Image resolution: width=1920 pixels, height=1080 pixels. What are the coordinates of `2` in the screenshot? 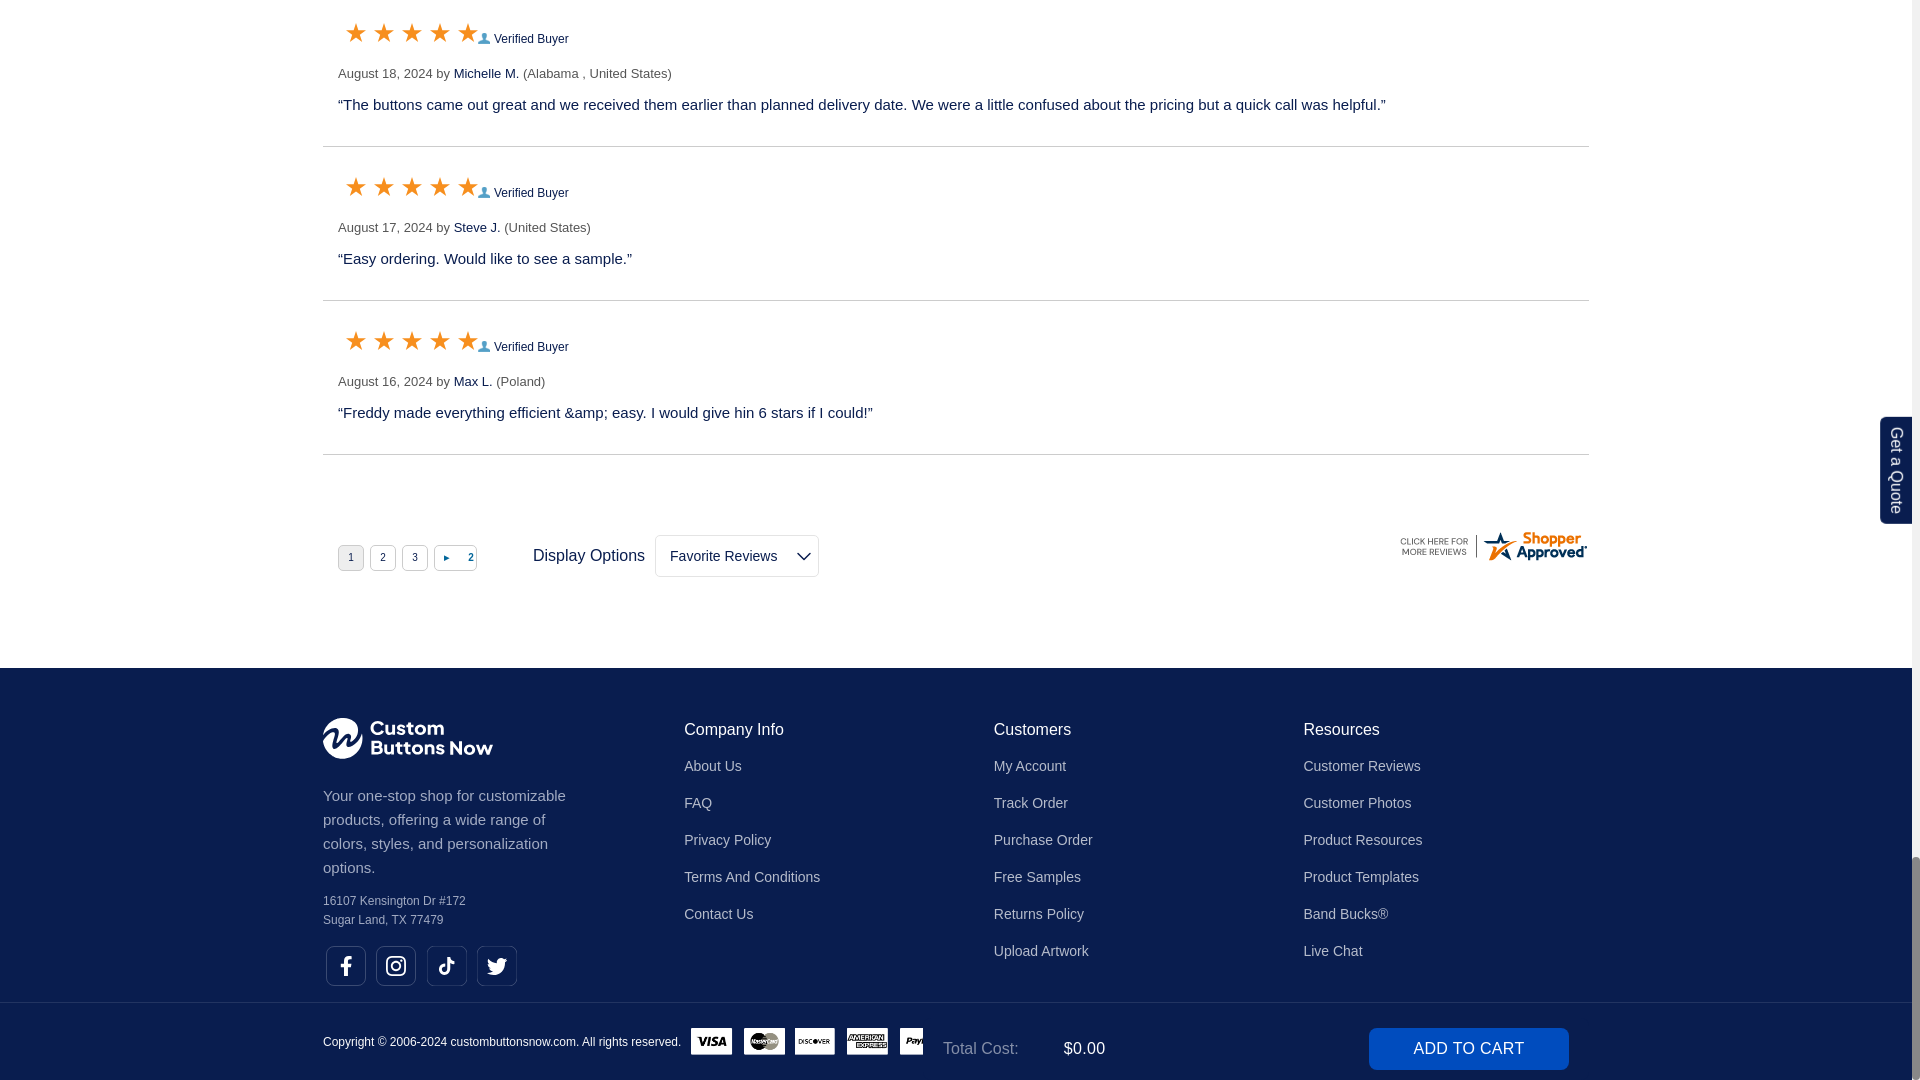 It's located at (382, 558).